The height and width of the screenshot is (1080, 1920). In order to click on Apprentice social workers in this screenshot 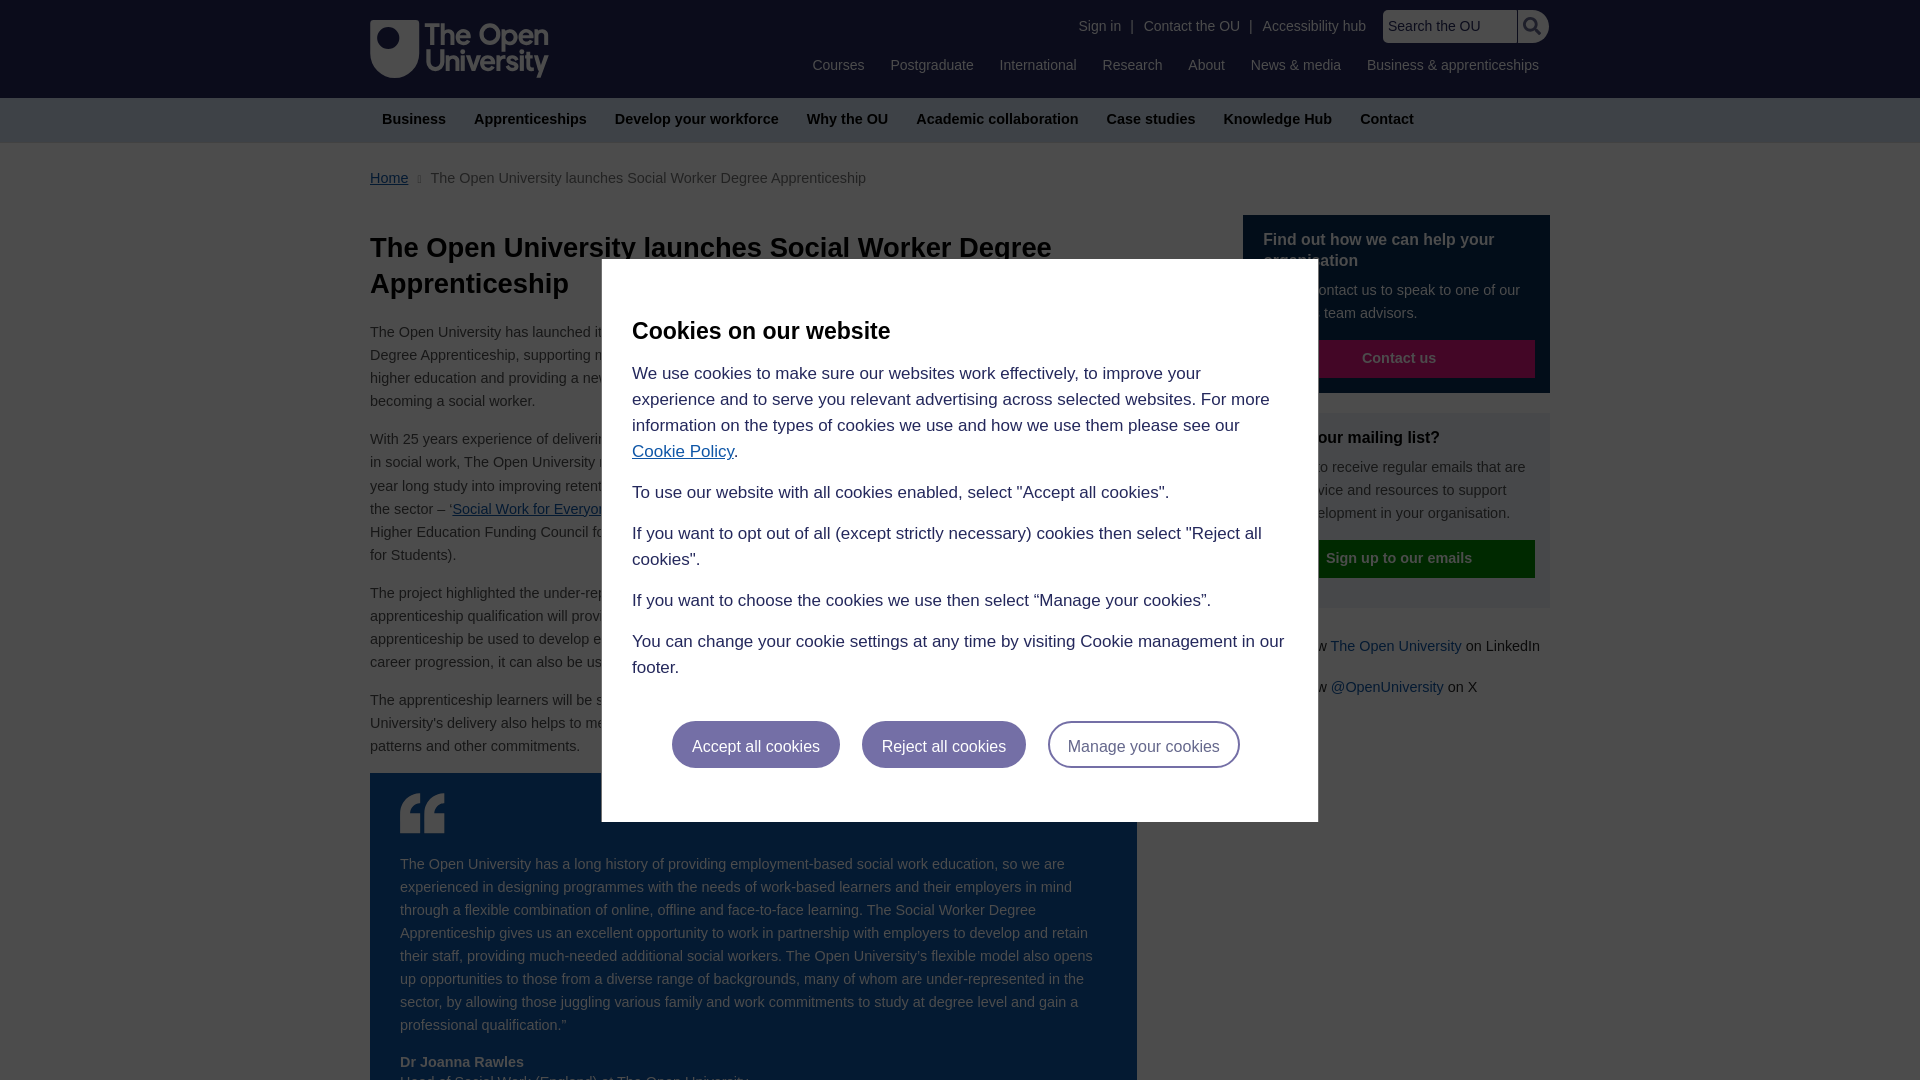, I will do `click(952, 436)`.